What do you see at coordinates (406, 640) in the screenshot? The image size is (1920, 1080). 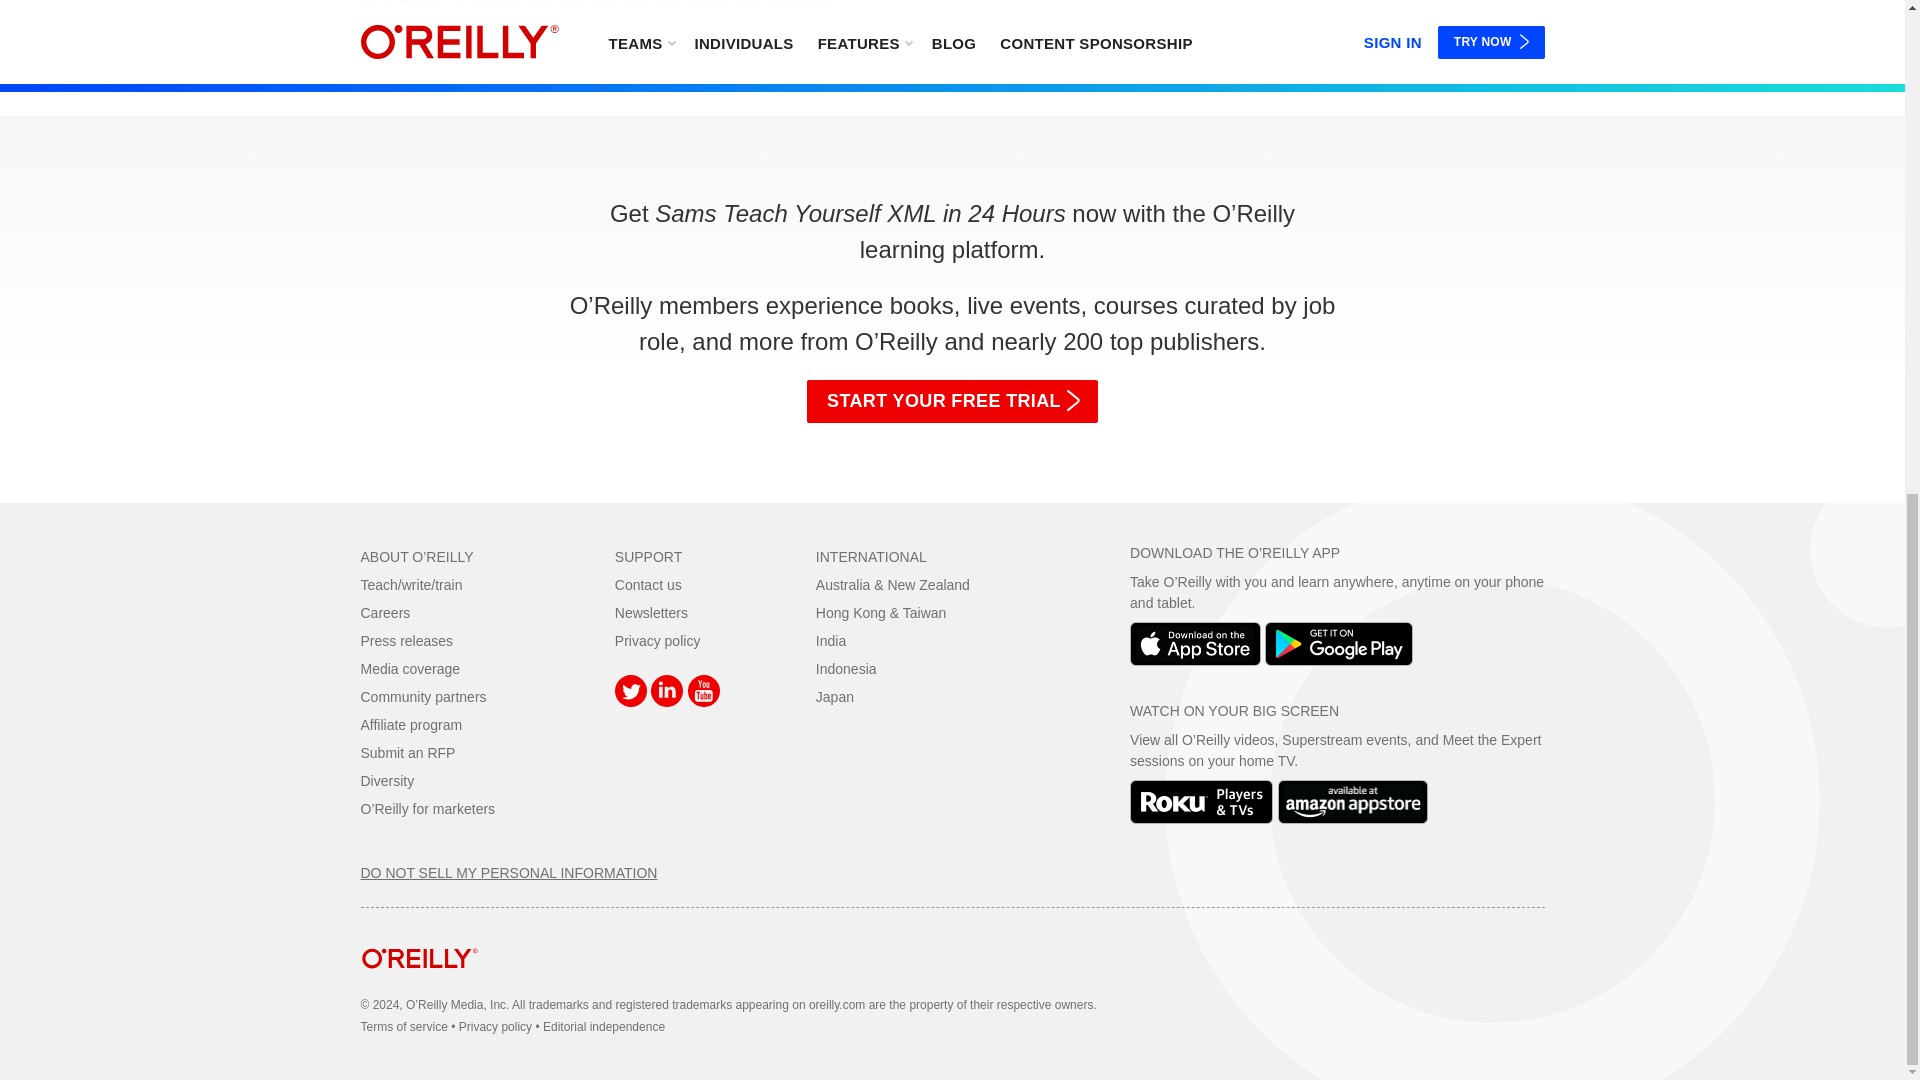 I see `Press releases` at bounding box center [406, 640].